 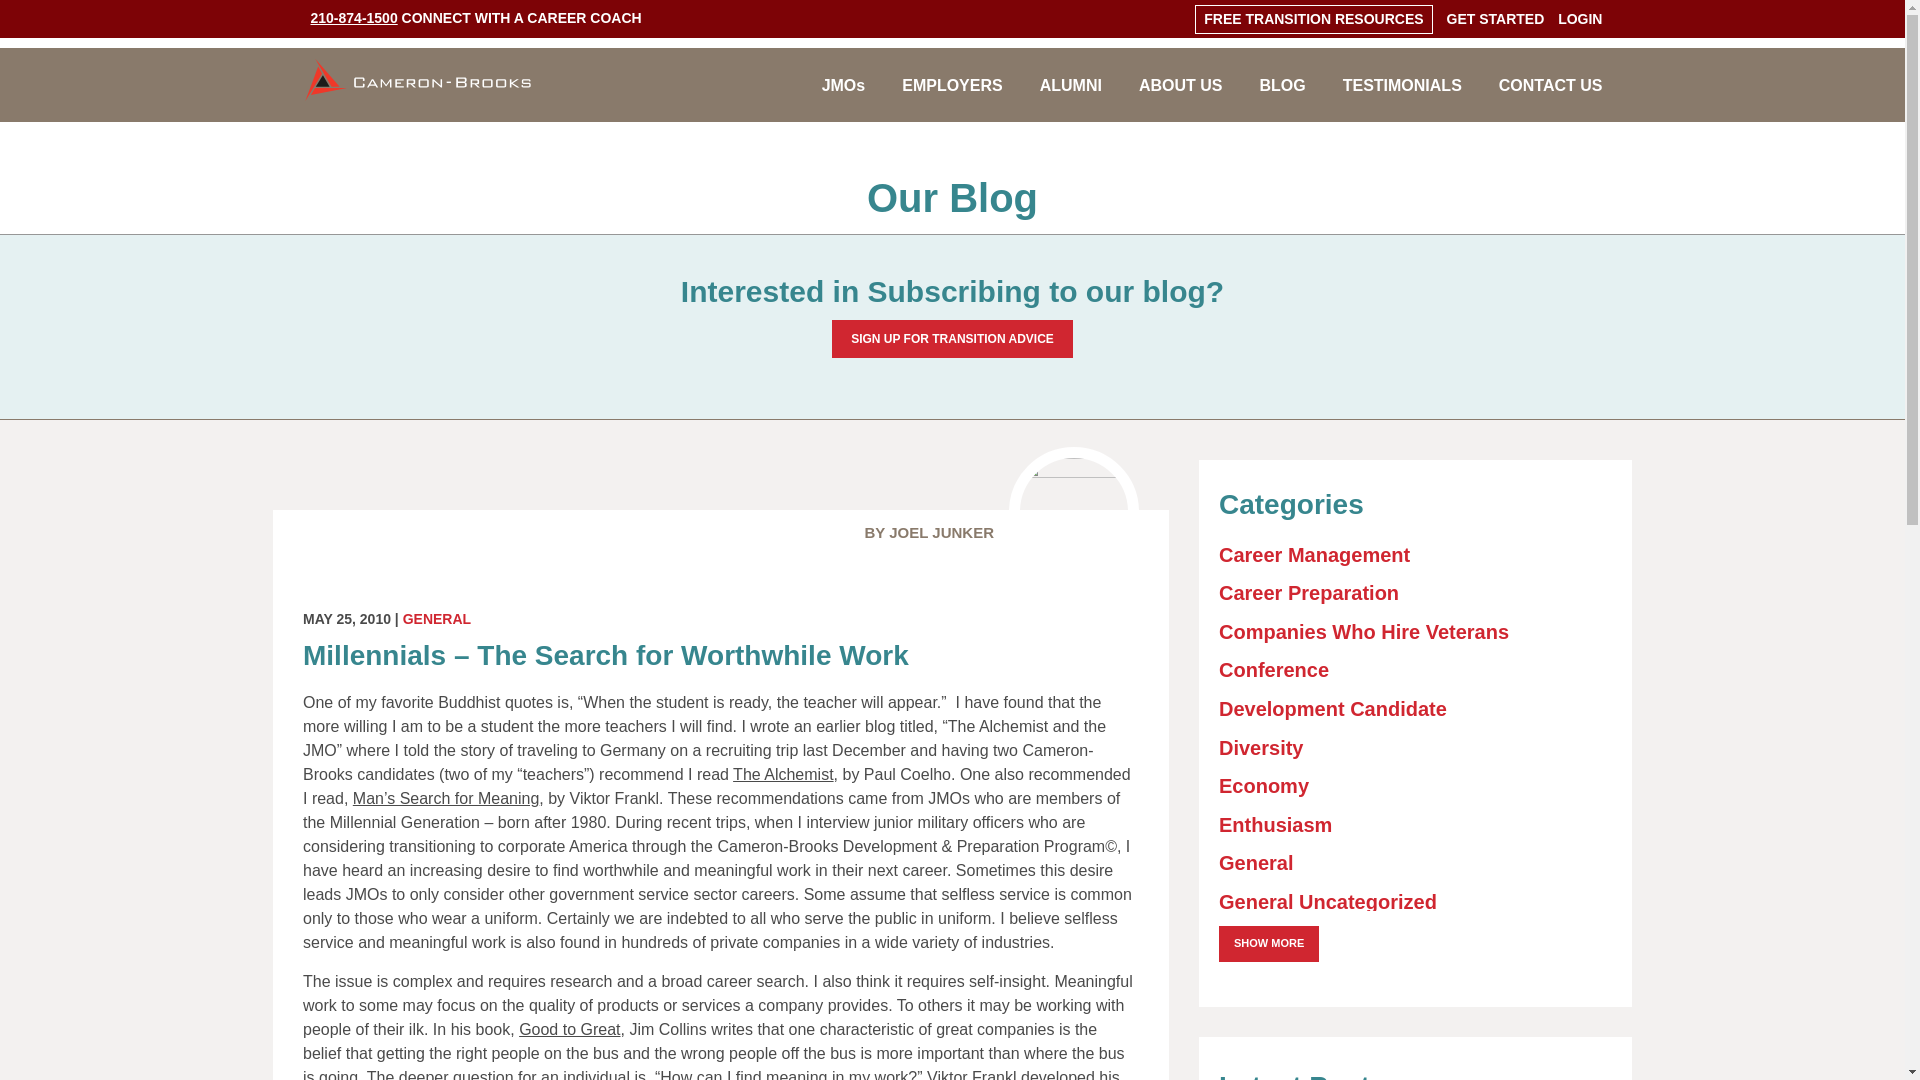 What do you see at coordinates (843, 98) in the screenshot?
I see `JMOs` at bounding box center [843, 98].